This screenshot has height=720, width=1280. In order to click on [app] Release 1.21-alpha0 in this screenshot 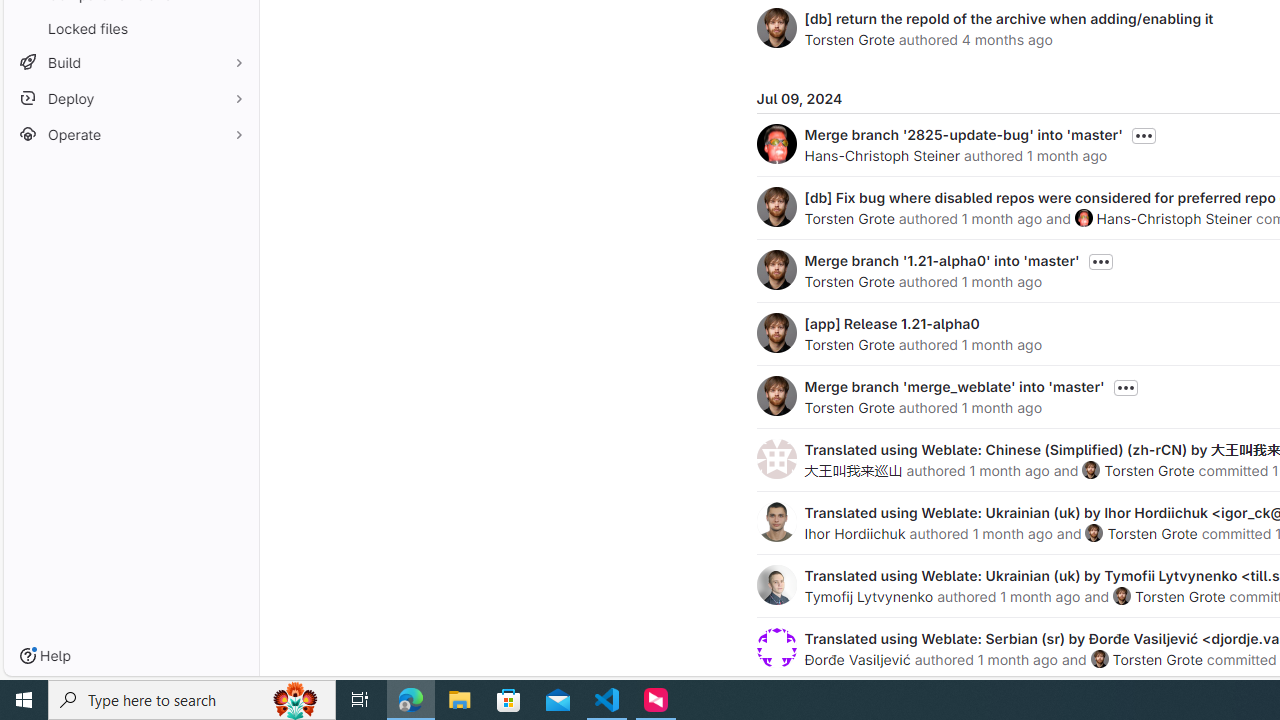, I will do `click(892, 323)`.